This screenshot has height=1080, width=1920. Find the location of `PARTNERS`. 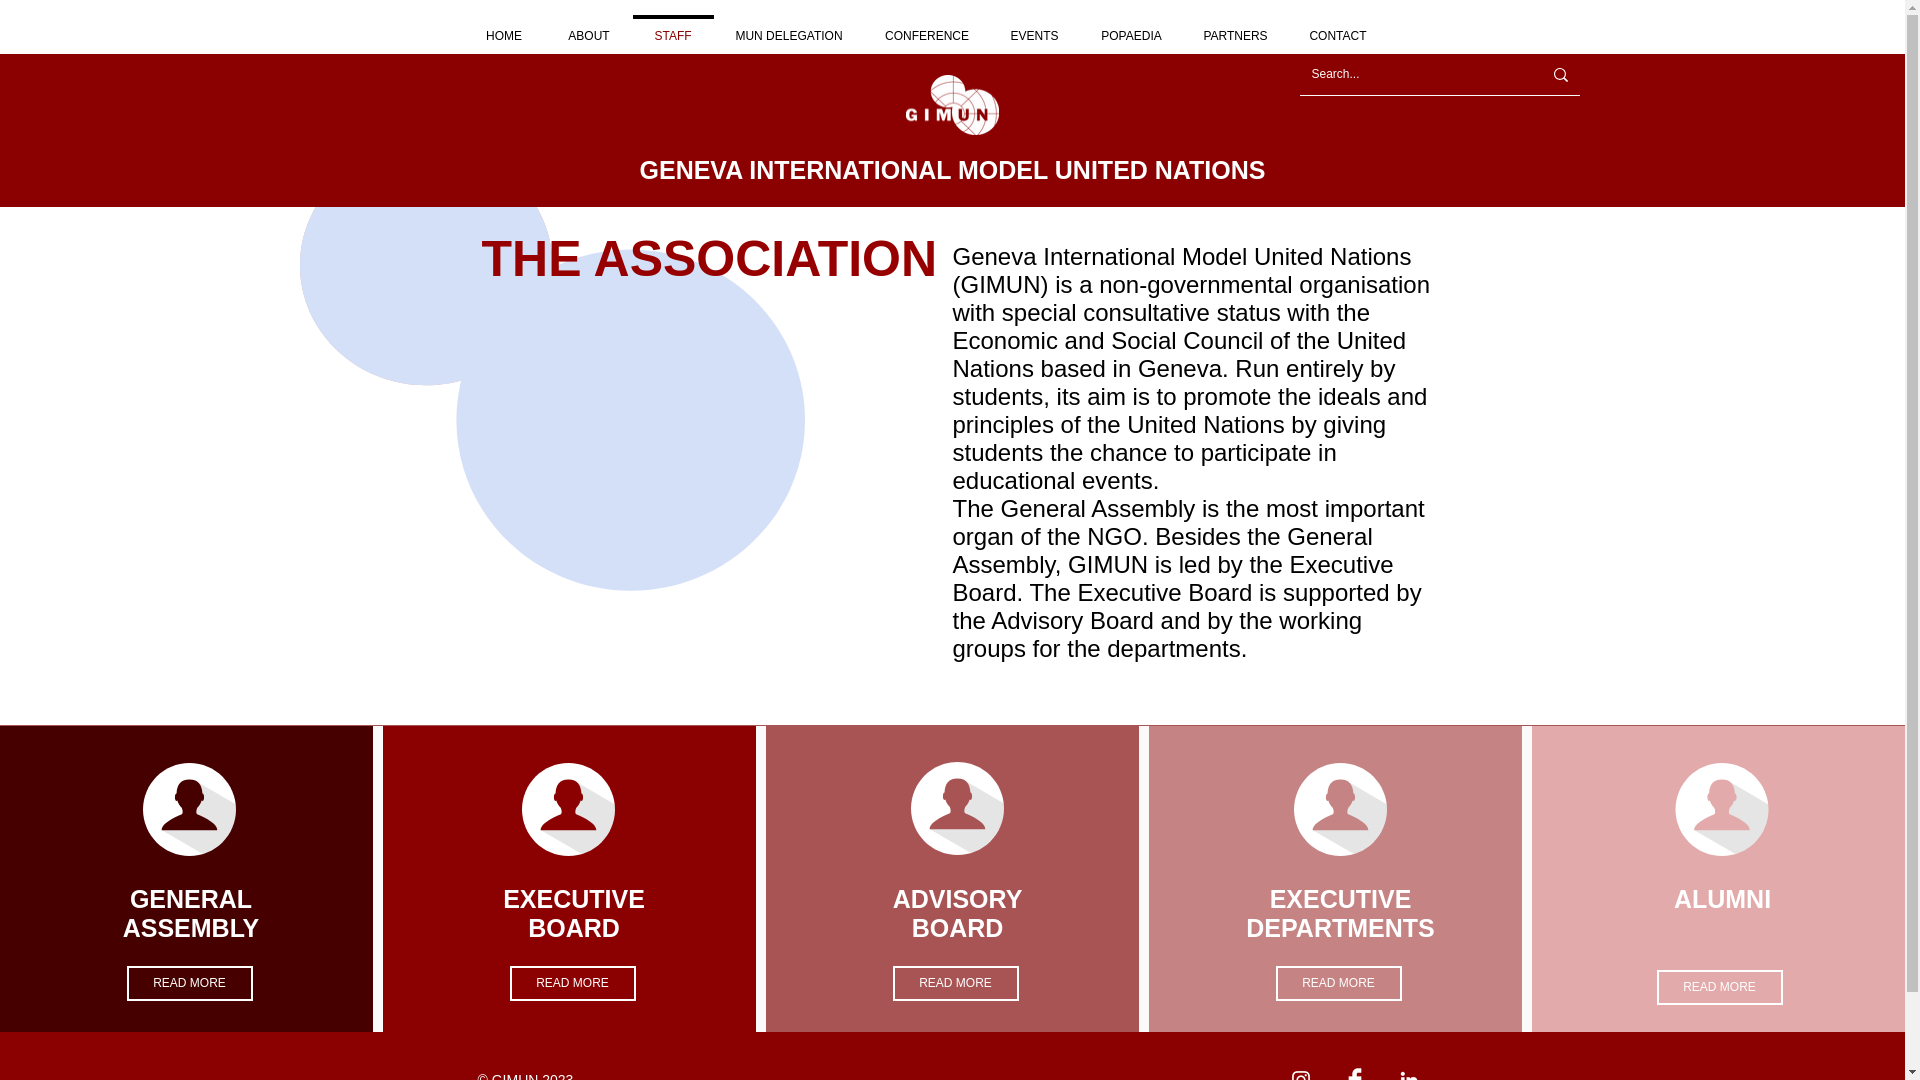

PARTNERS is located at coordinates (1236, 26).